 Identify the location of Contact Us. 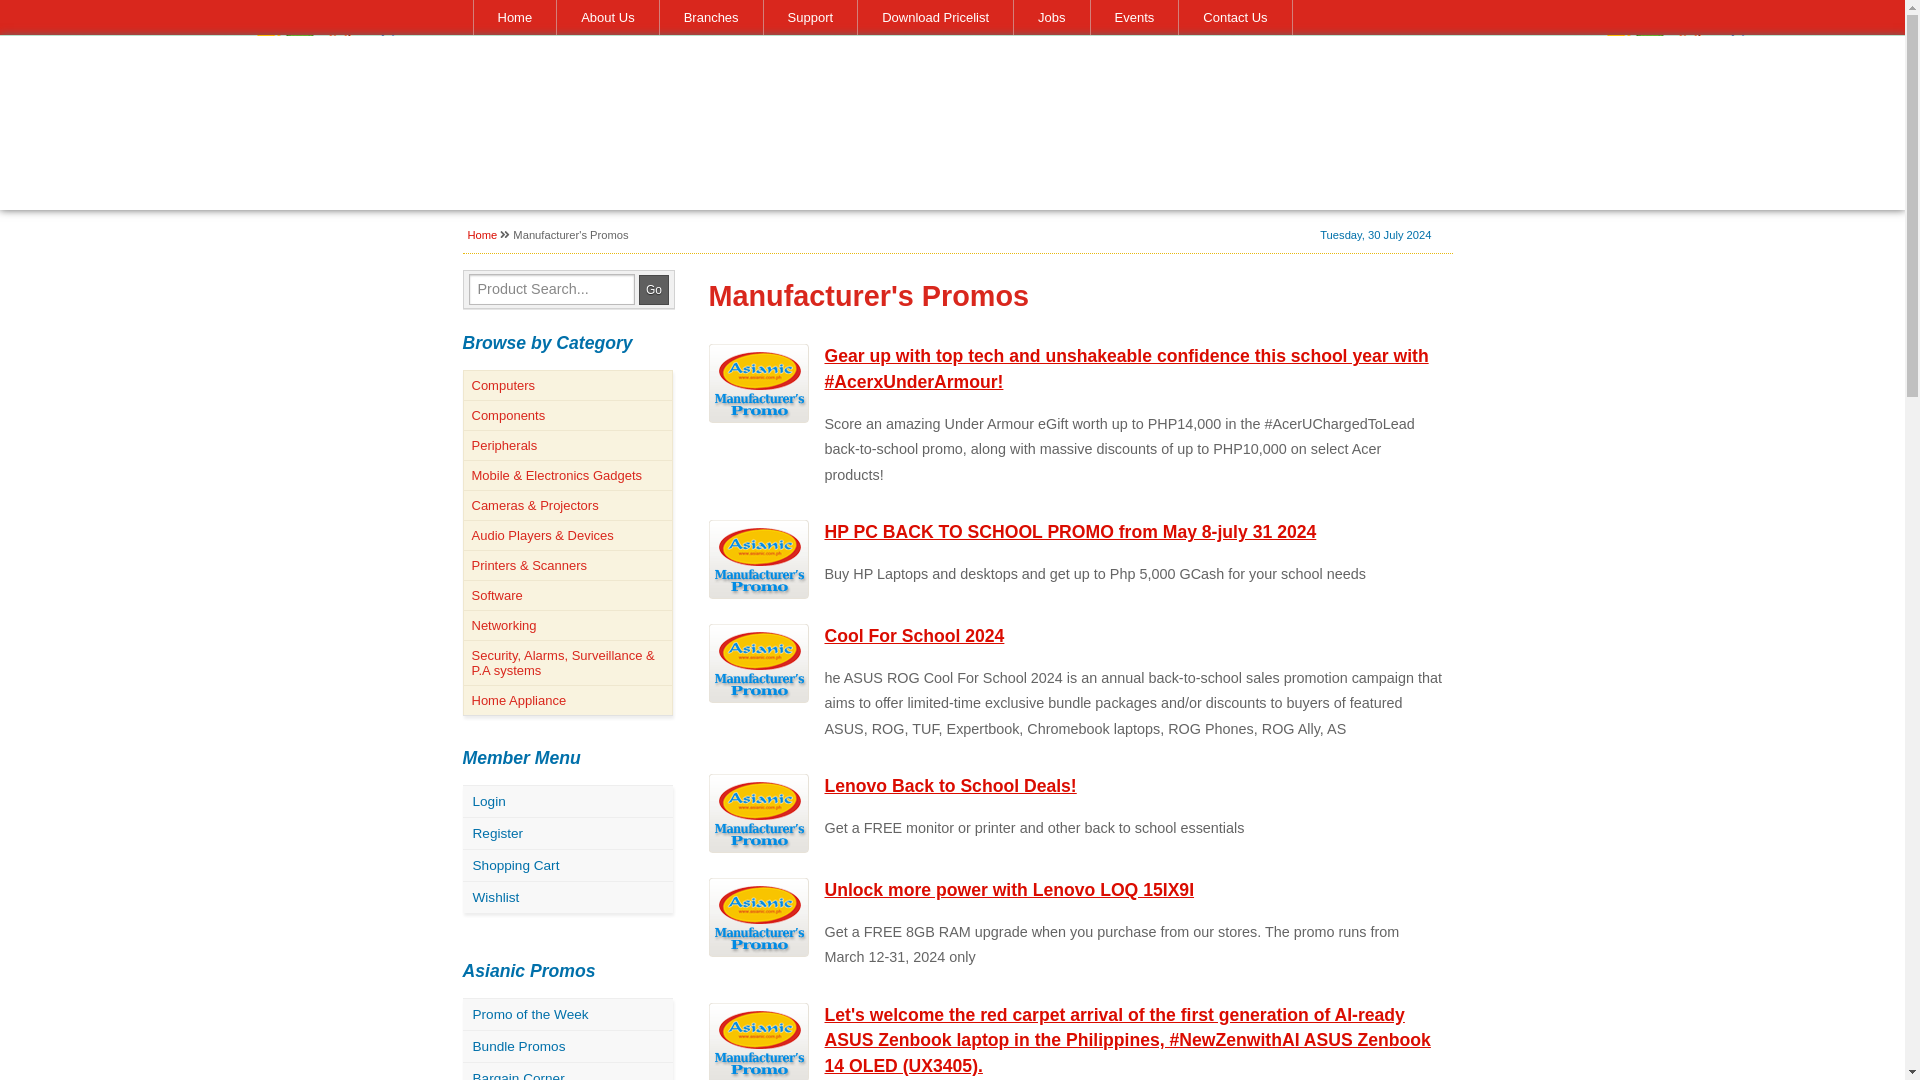
(1235, 17).